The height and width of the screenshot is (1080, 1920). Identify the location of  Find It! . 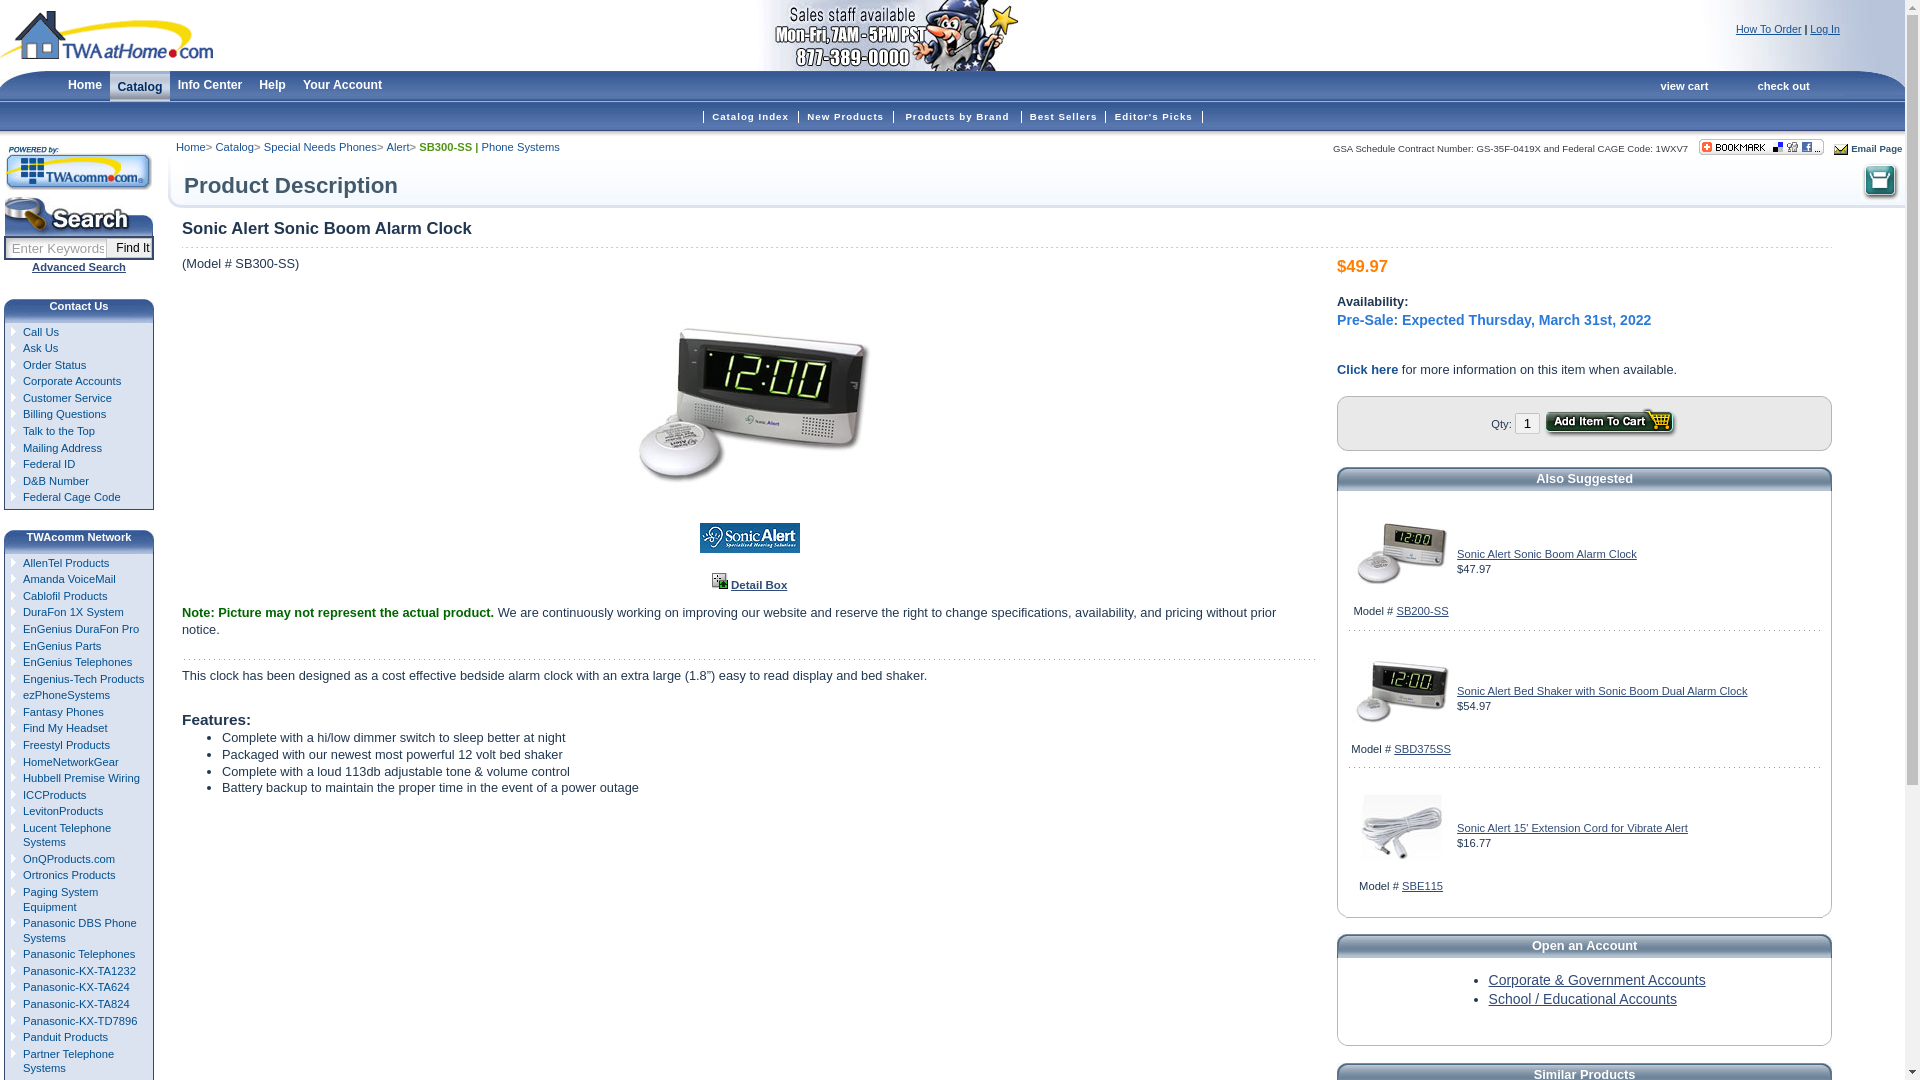
(128, 248).